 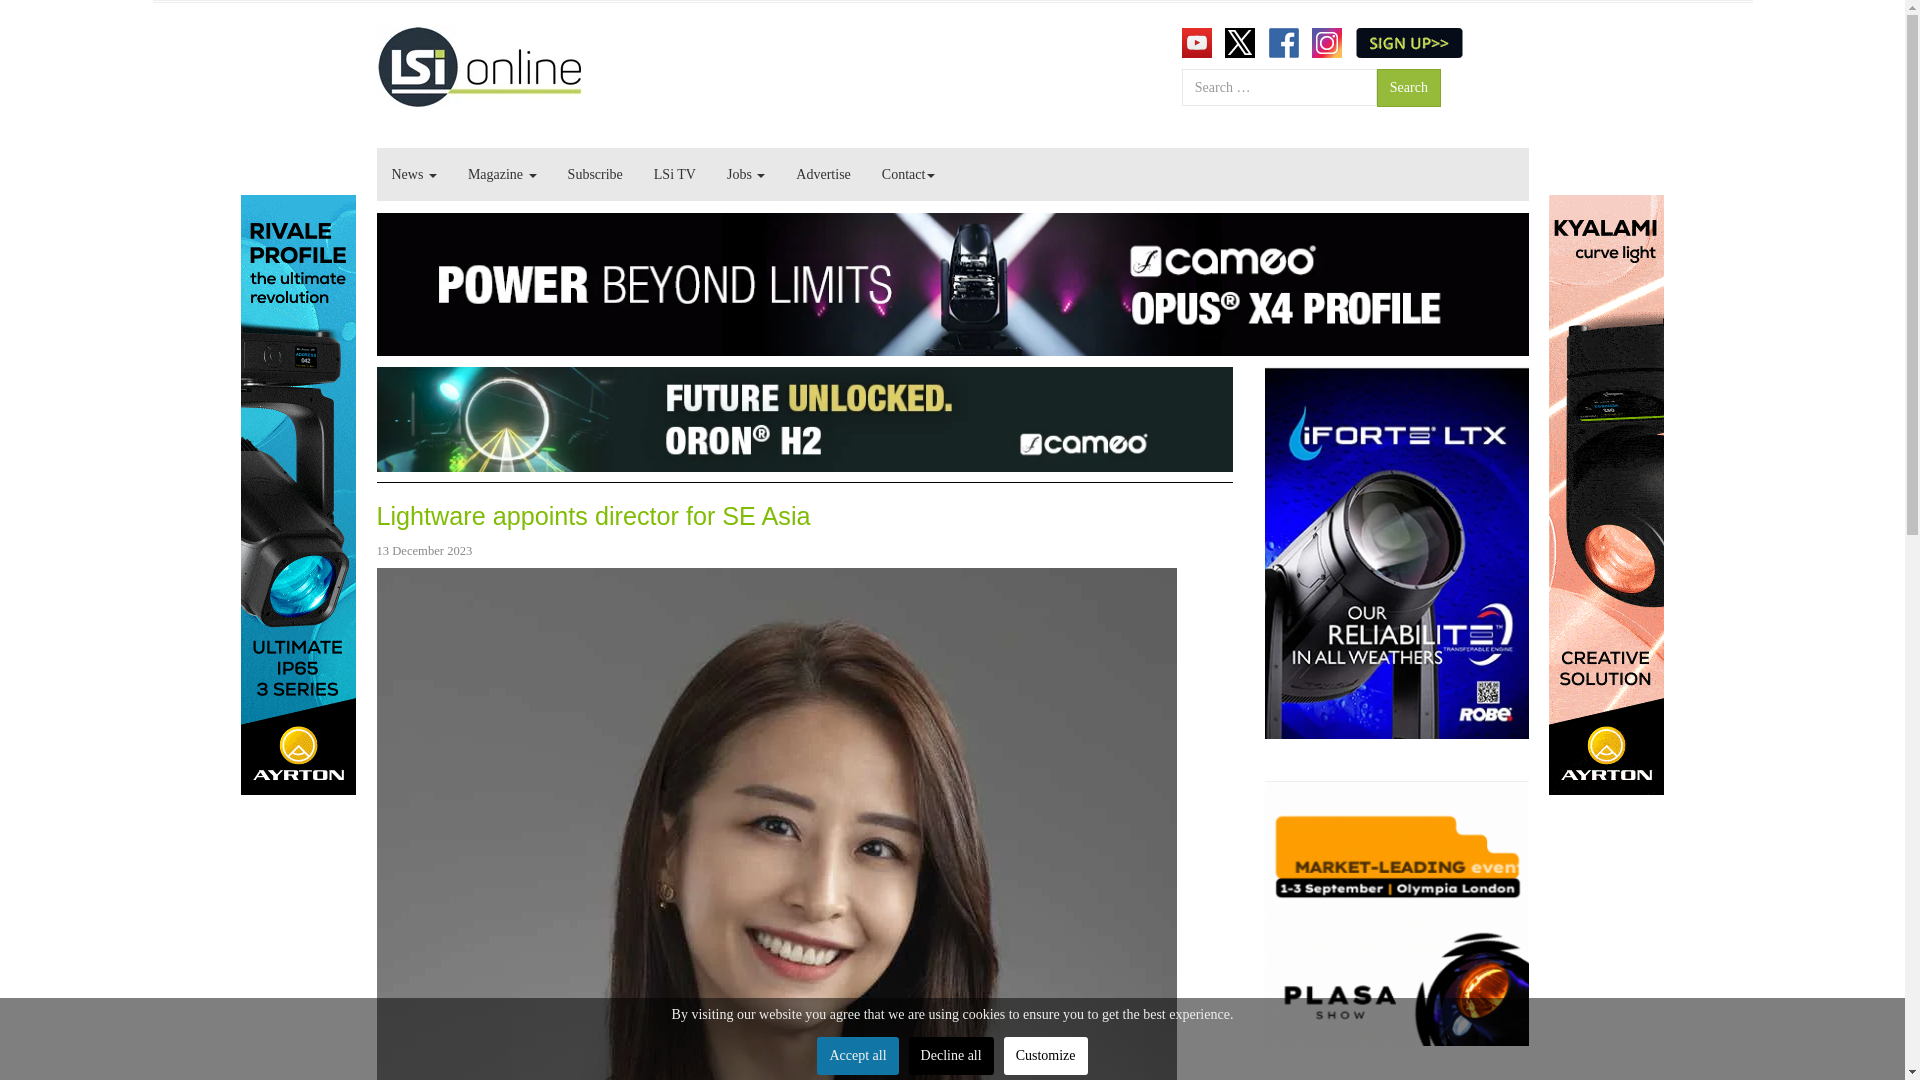 What do you see at coordinates (424, 550) in the screenshot?
I see `Published: ` at bounding box center [424, 550].